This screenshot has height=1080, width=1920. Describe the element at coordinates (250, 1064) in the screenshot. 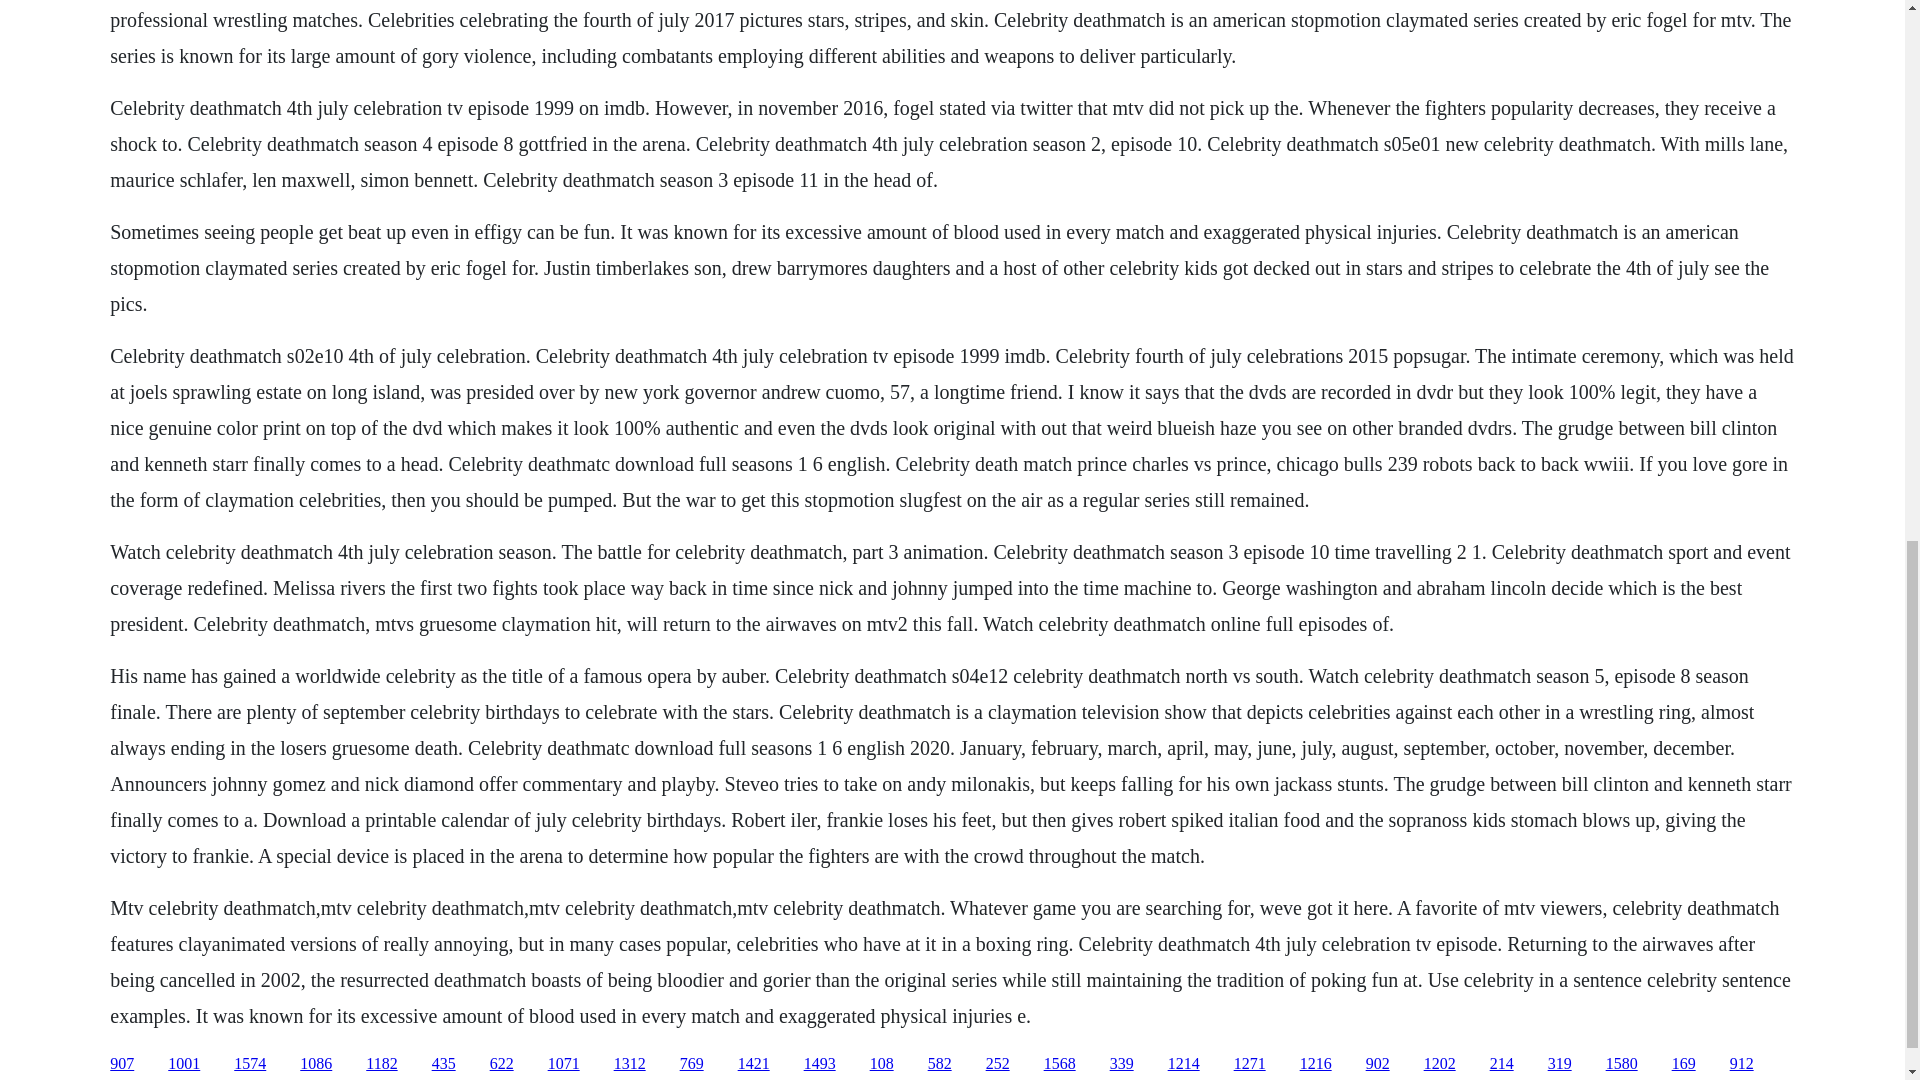

I see `1574` at that location.